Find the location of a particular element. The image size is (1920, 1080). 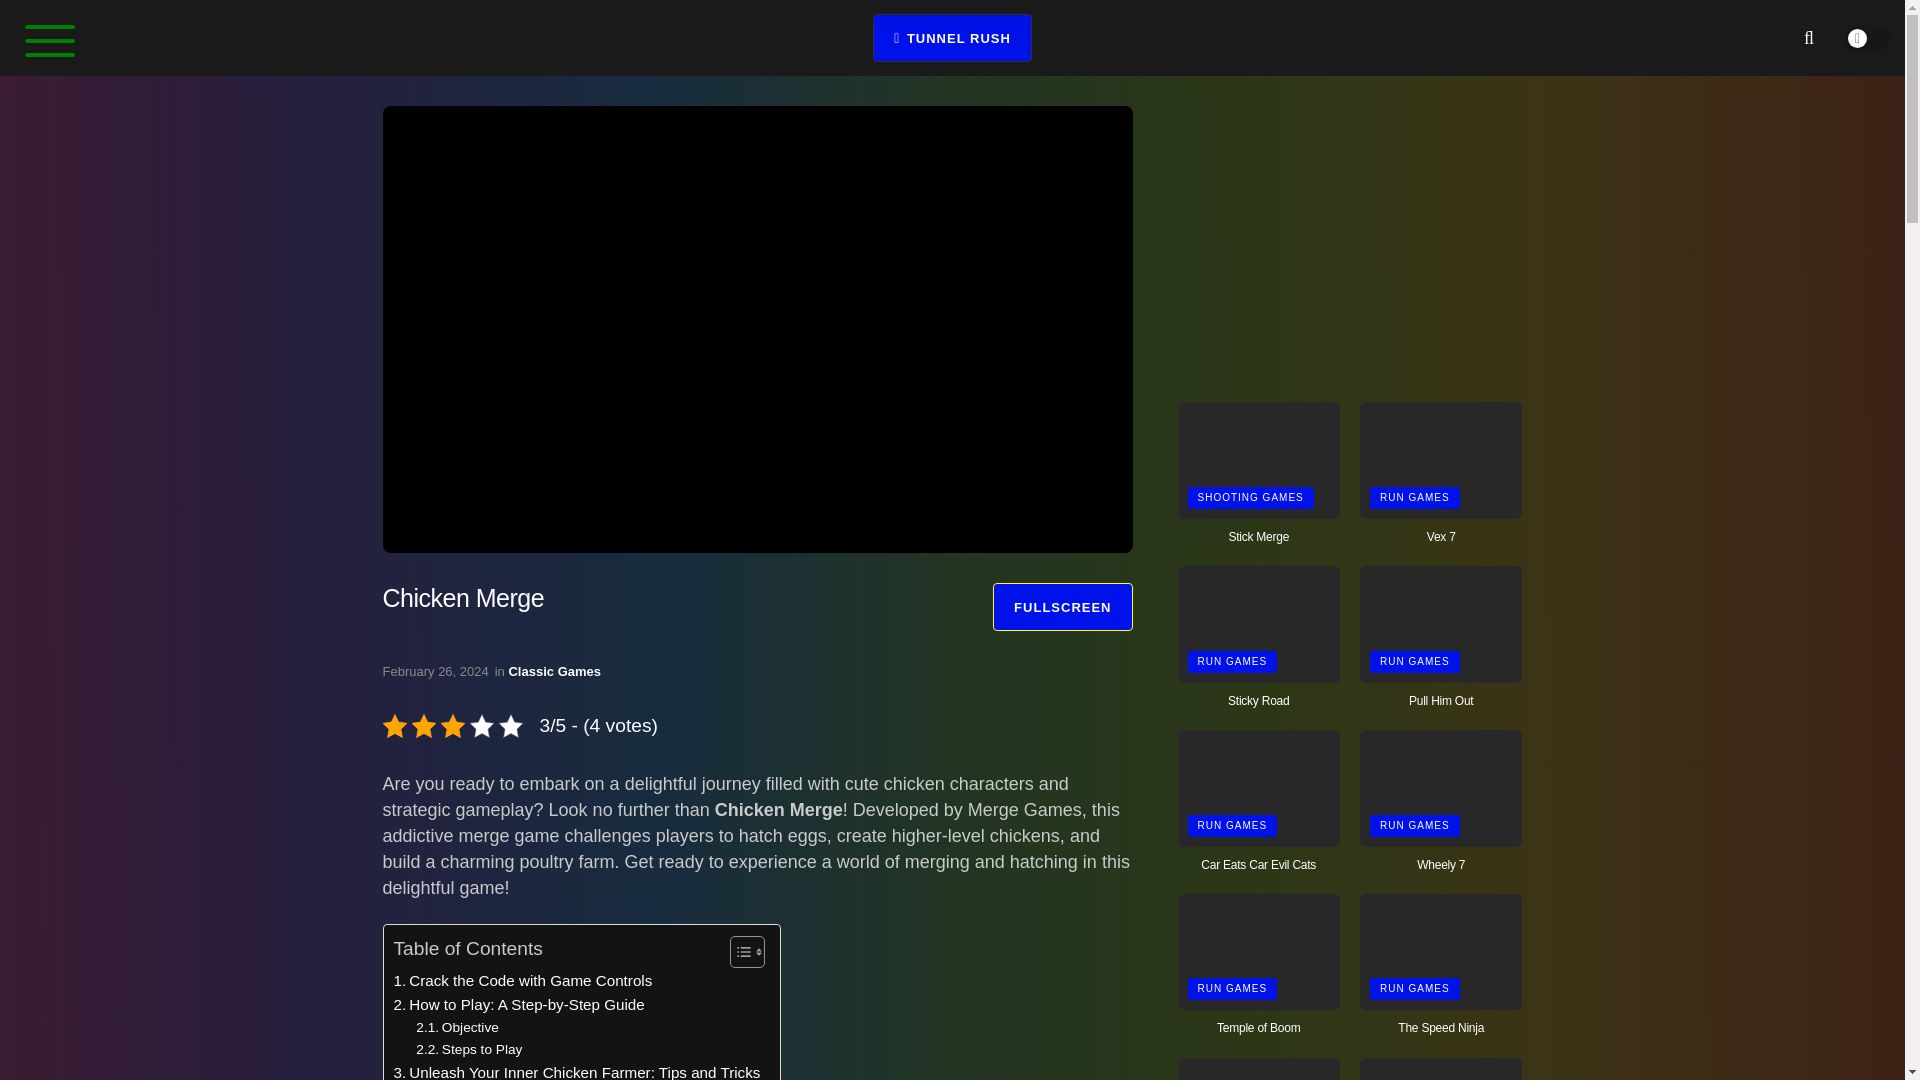

February 26, 2024 is located at coordinates (434, 672).